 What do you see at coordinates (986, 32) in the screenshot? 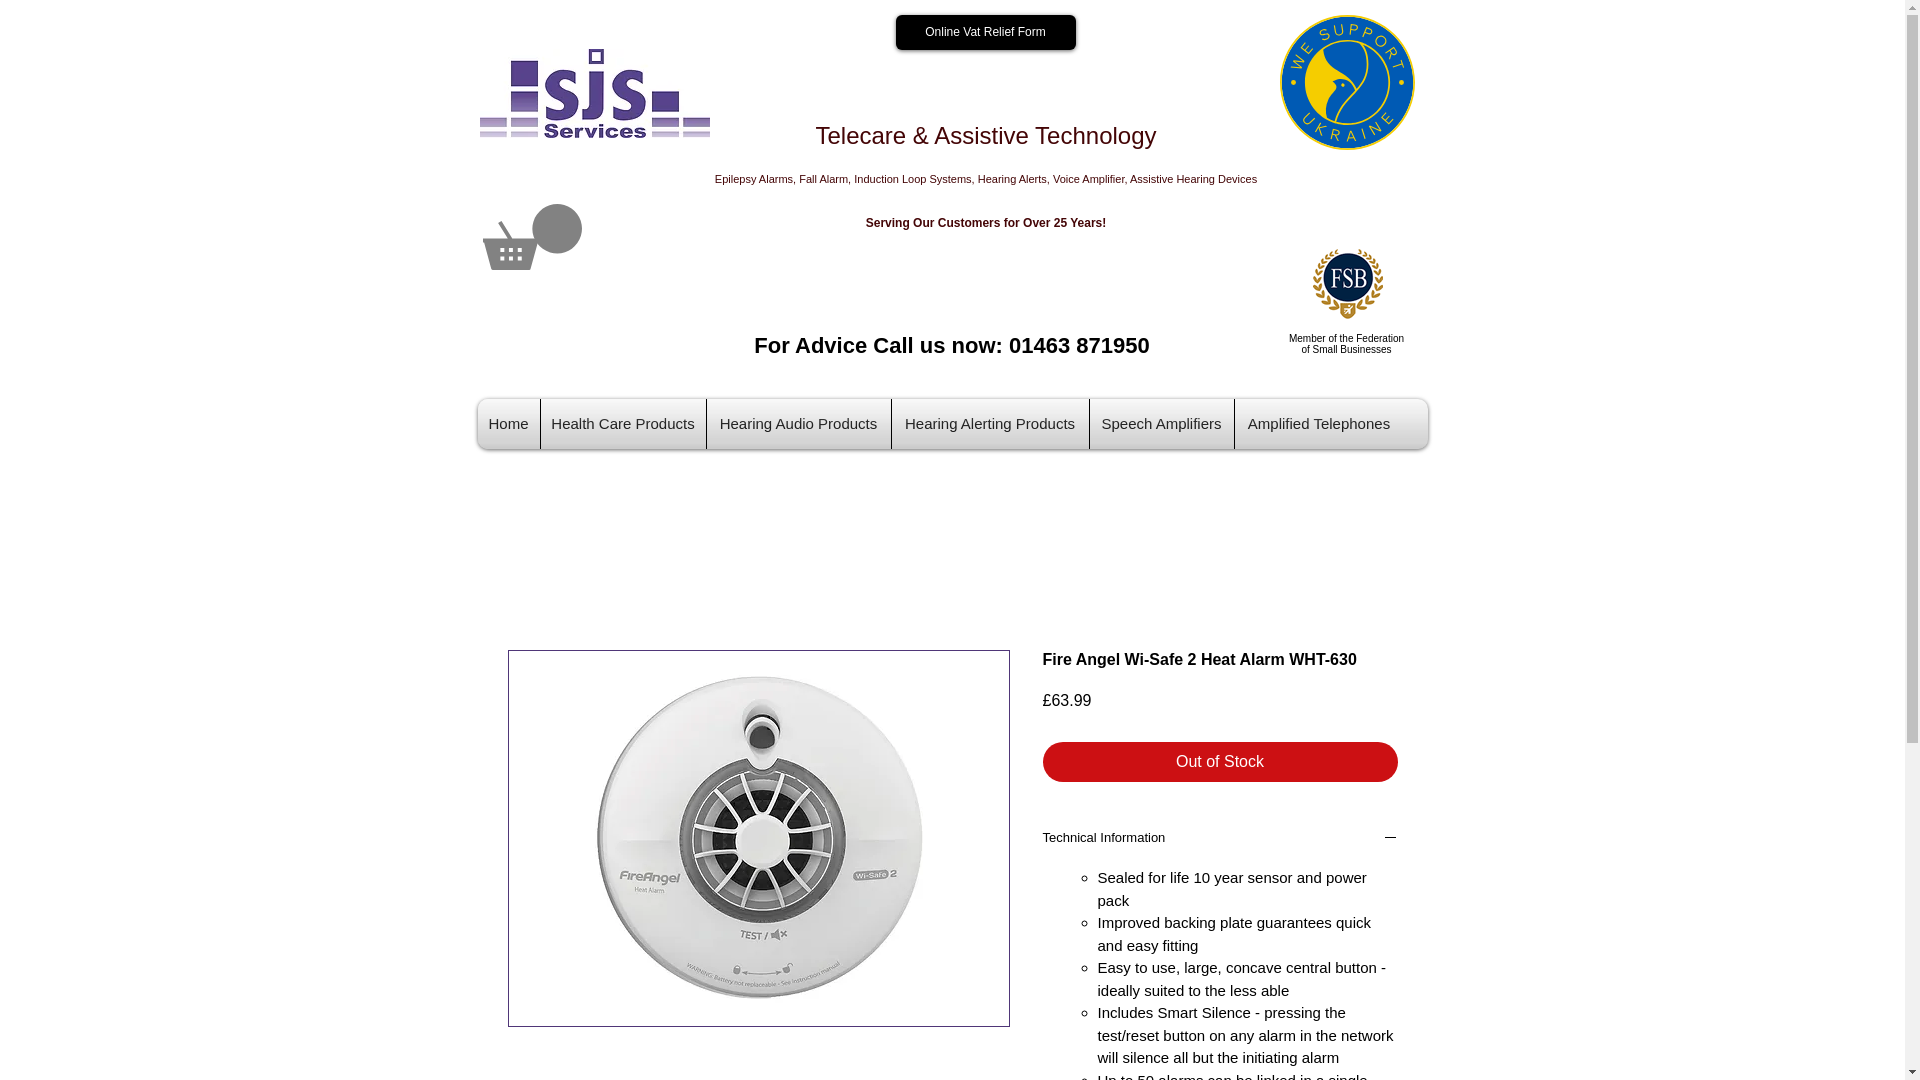
I see `Online Vat Relief Form` at bounding box center [986, 32].